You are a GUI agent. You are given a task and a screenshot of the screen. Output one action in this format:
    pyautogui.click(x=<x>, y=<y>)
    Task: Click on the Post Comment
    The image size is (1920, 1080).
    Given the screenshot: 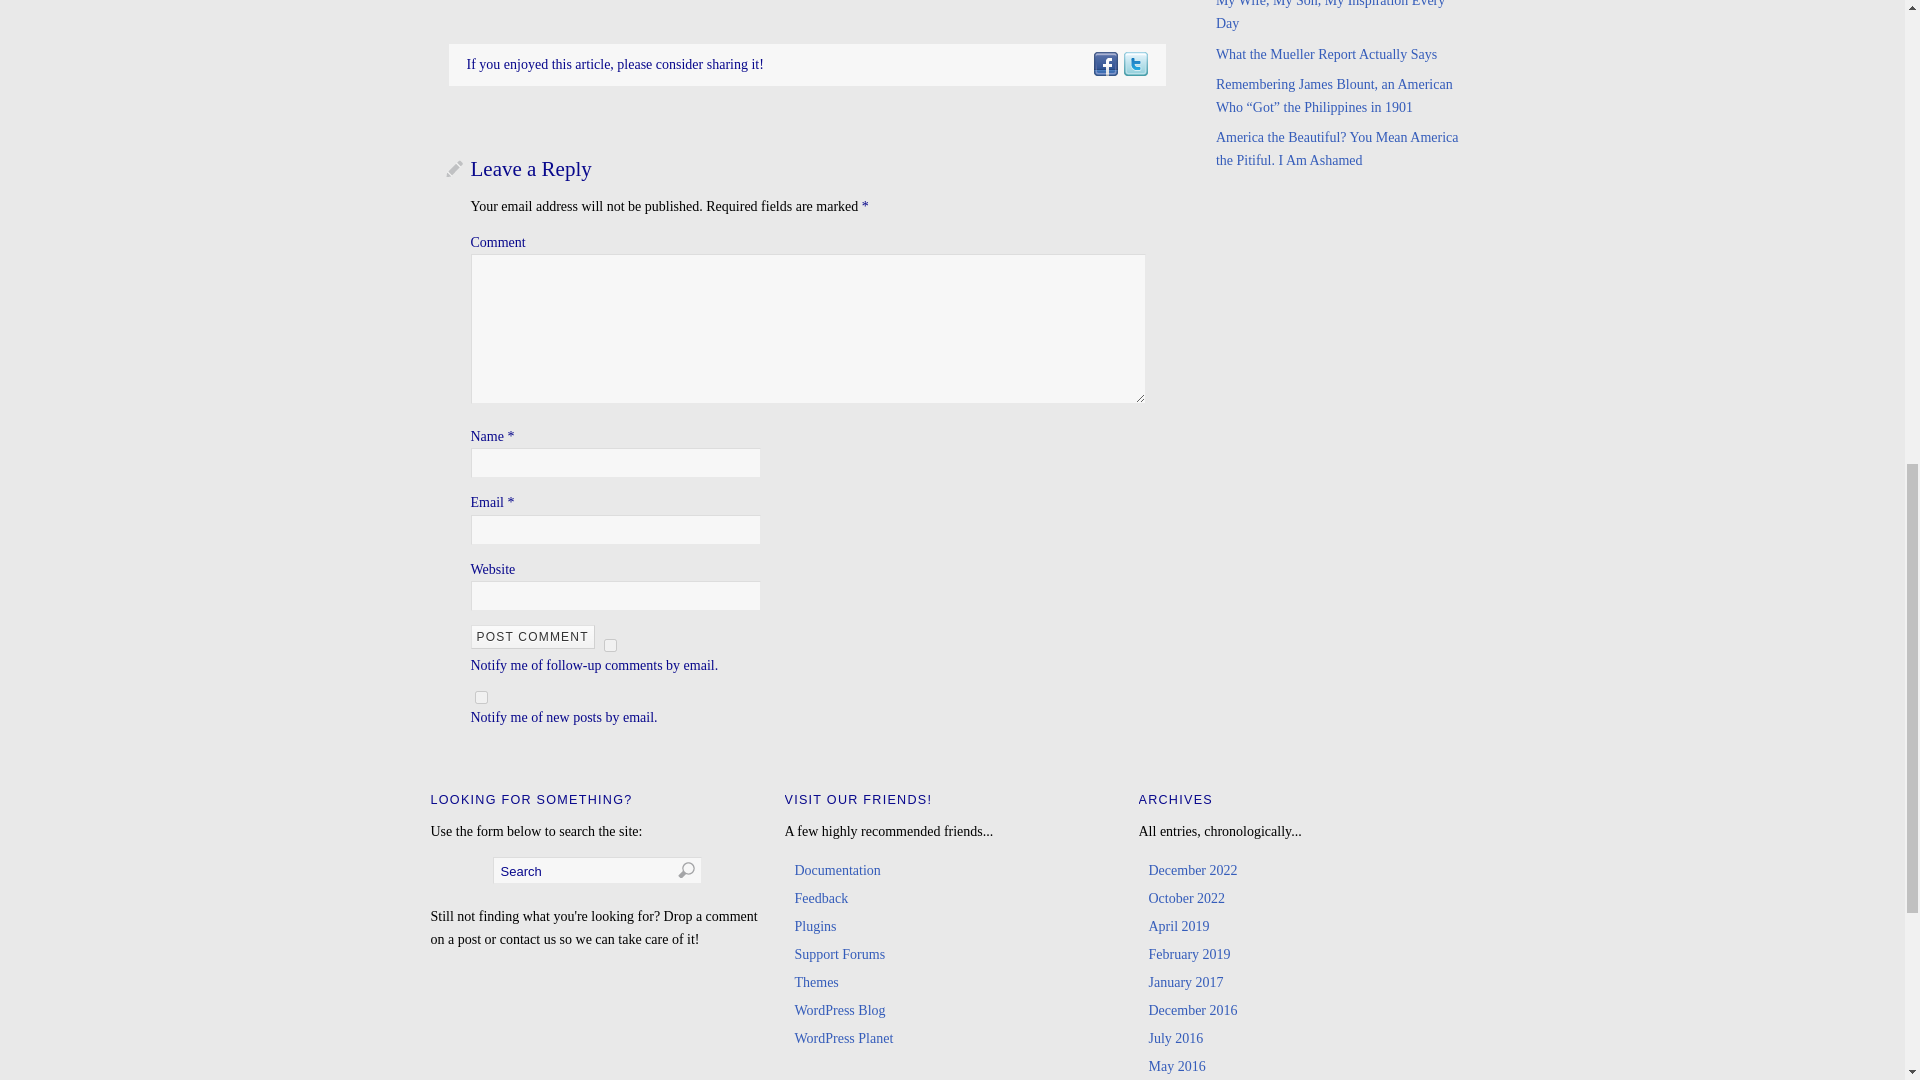 What is the action you would take?
    pyautogui.click(x=532, y=637)
    